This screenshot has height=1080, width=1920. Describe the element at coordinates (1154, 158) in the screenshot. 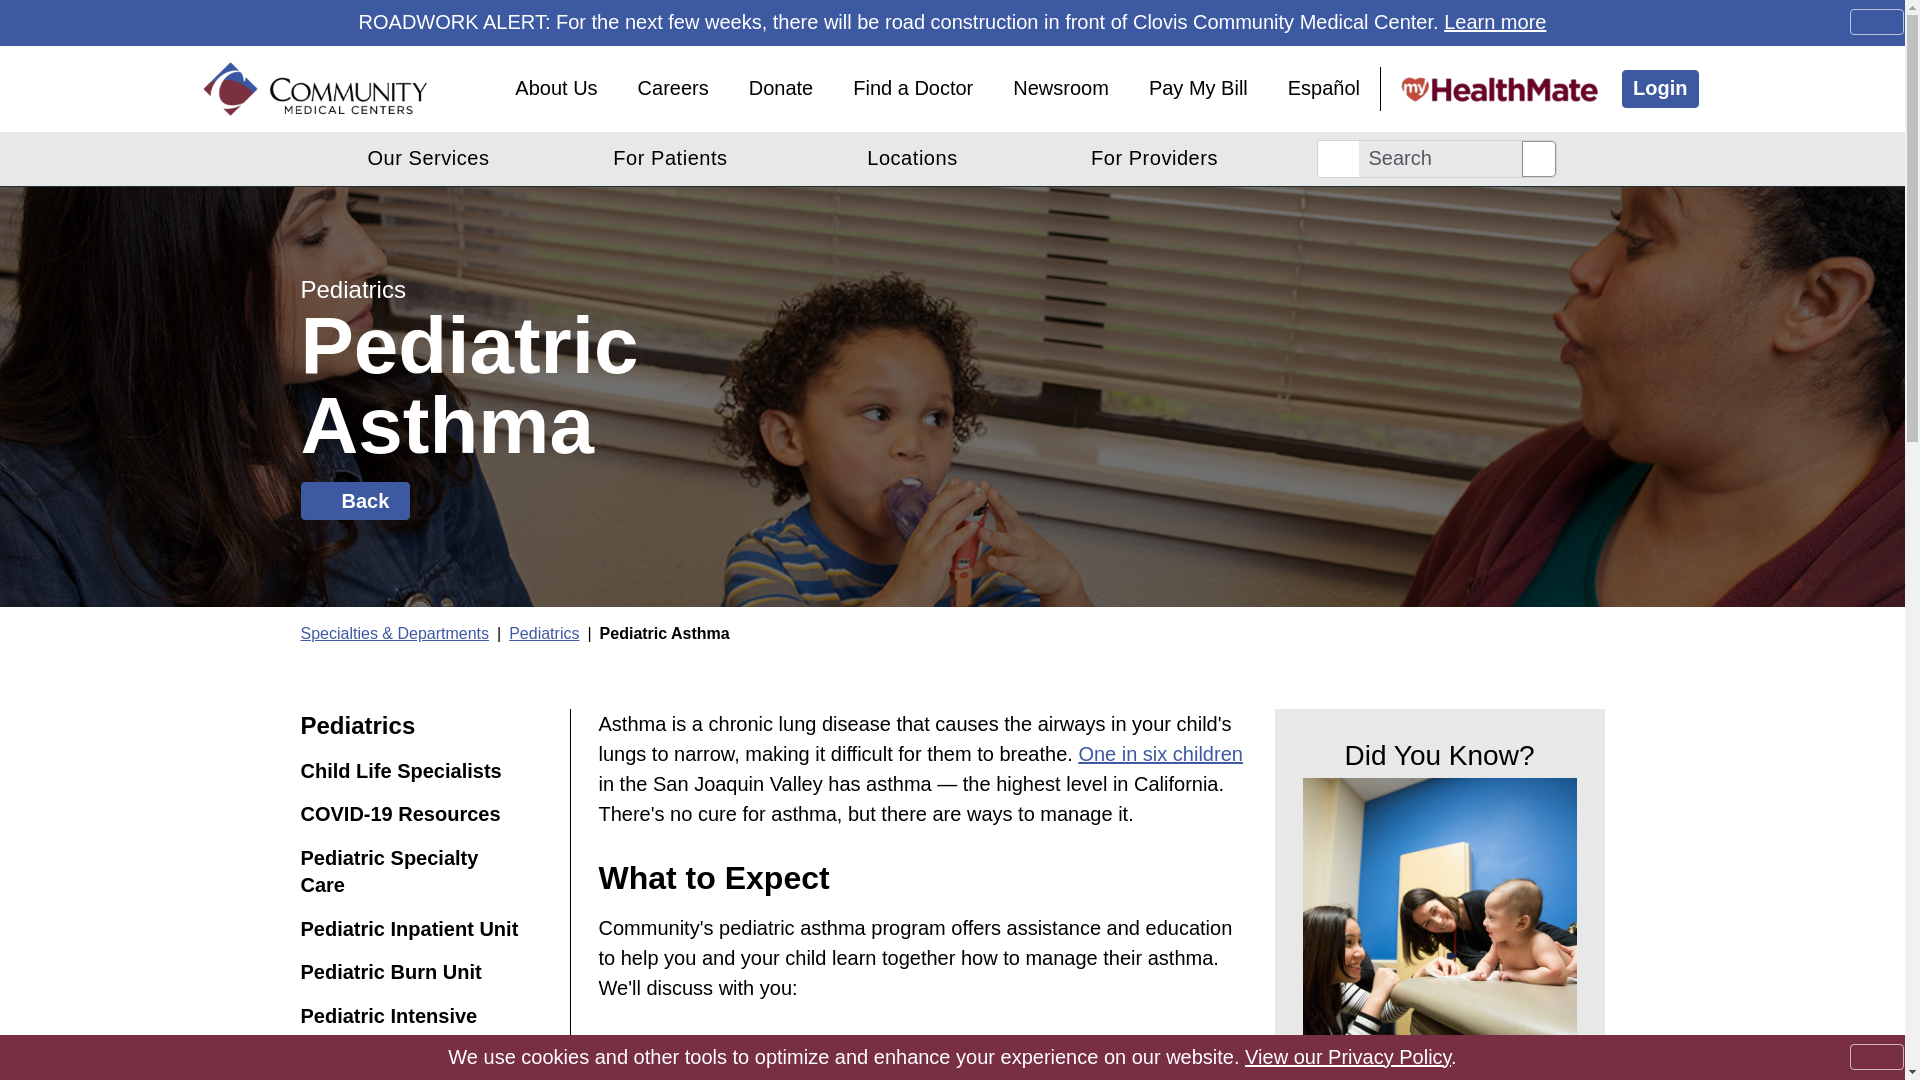

I see `For Providers` at that location.